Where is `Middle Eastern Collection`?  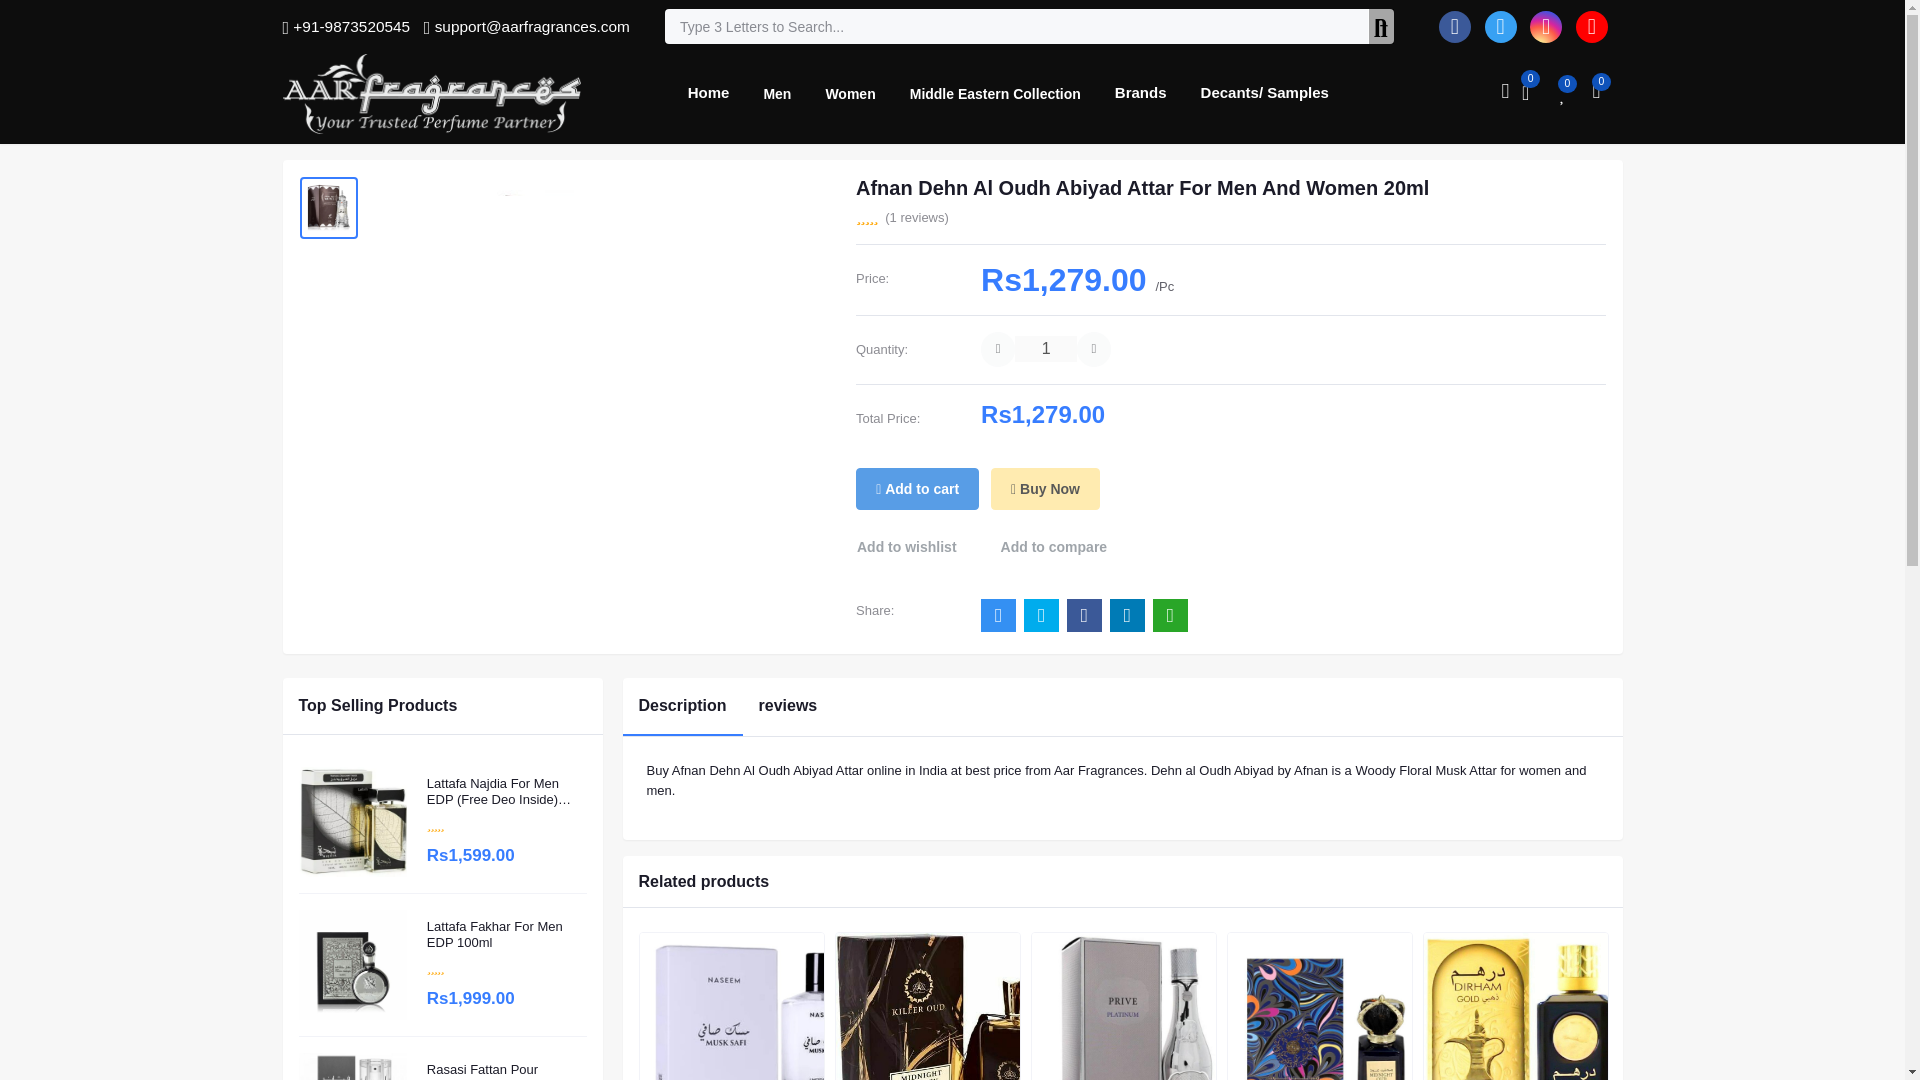 Middle Eastern Collection is located at coordinates (995, 94).